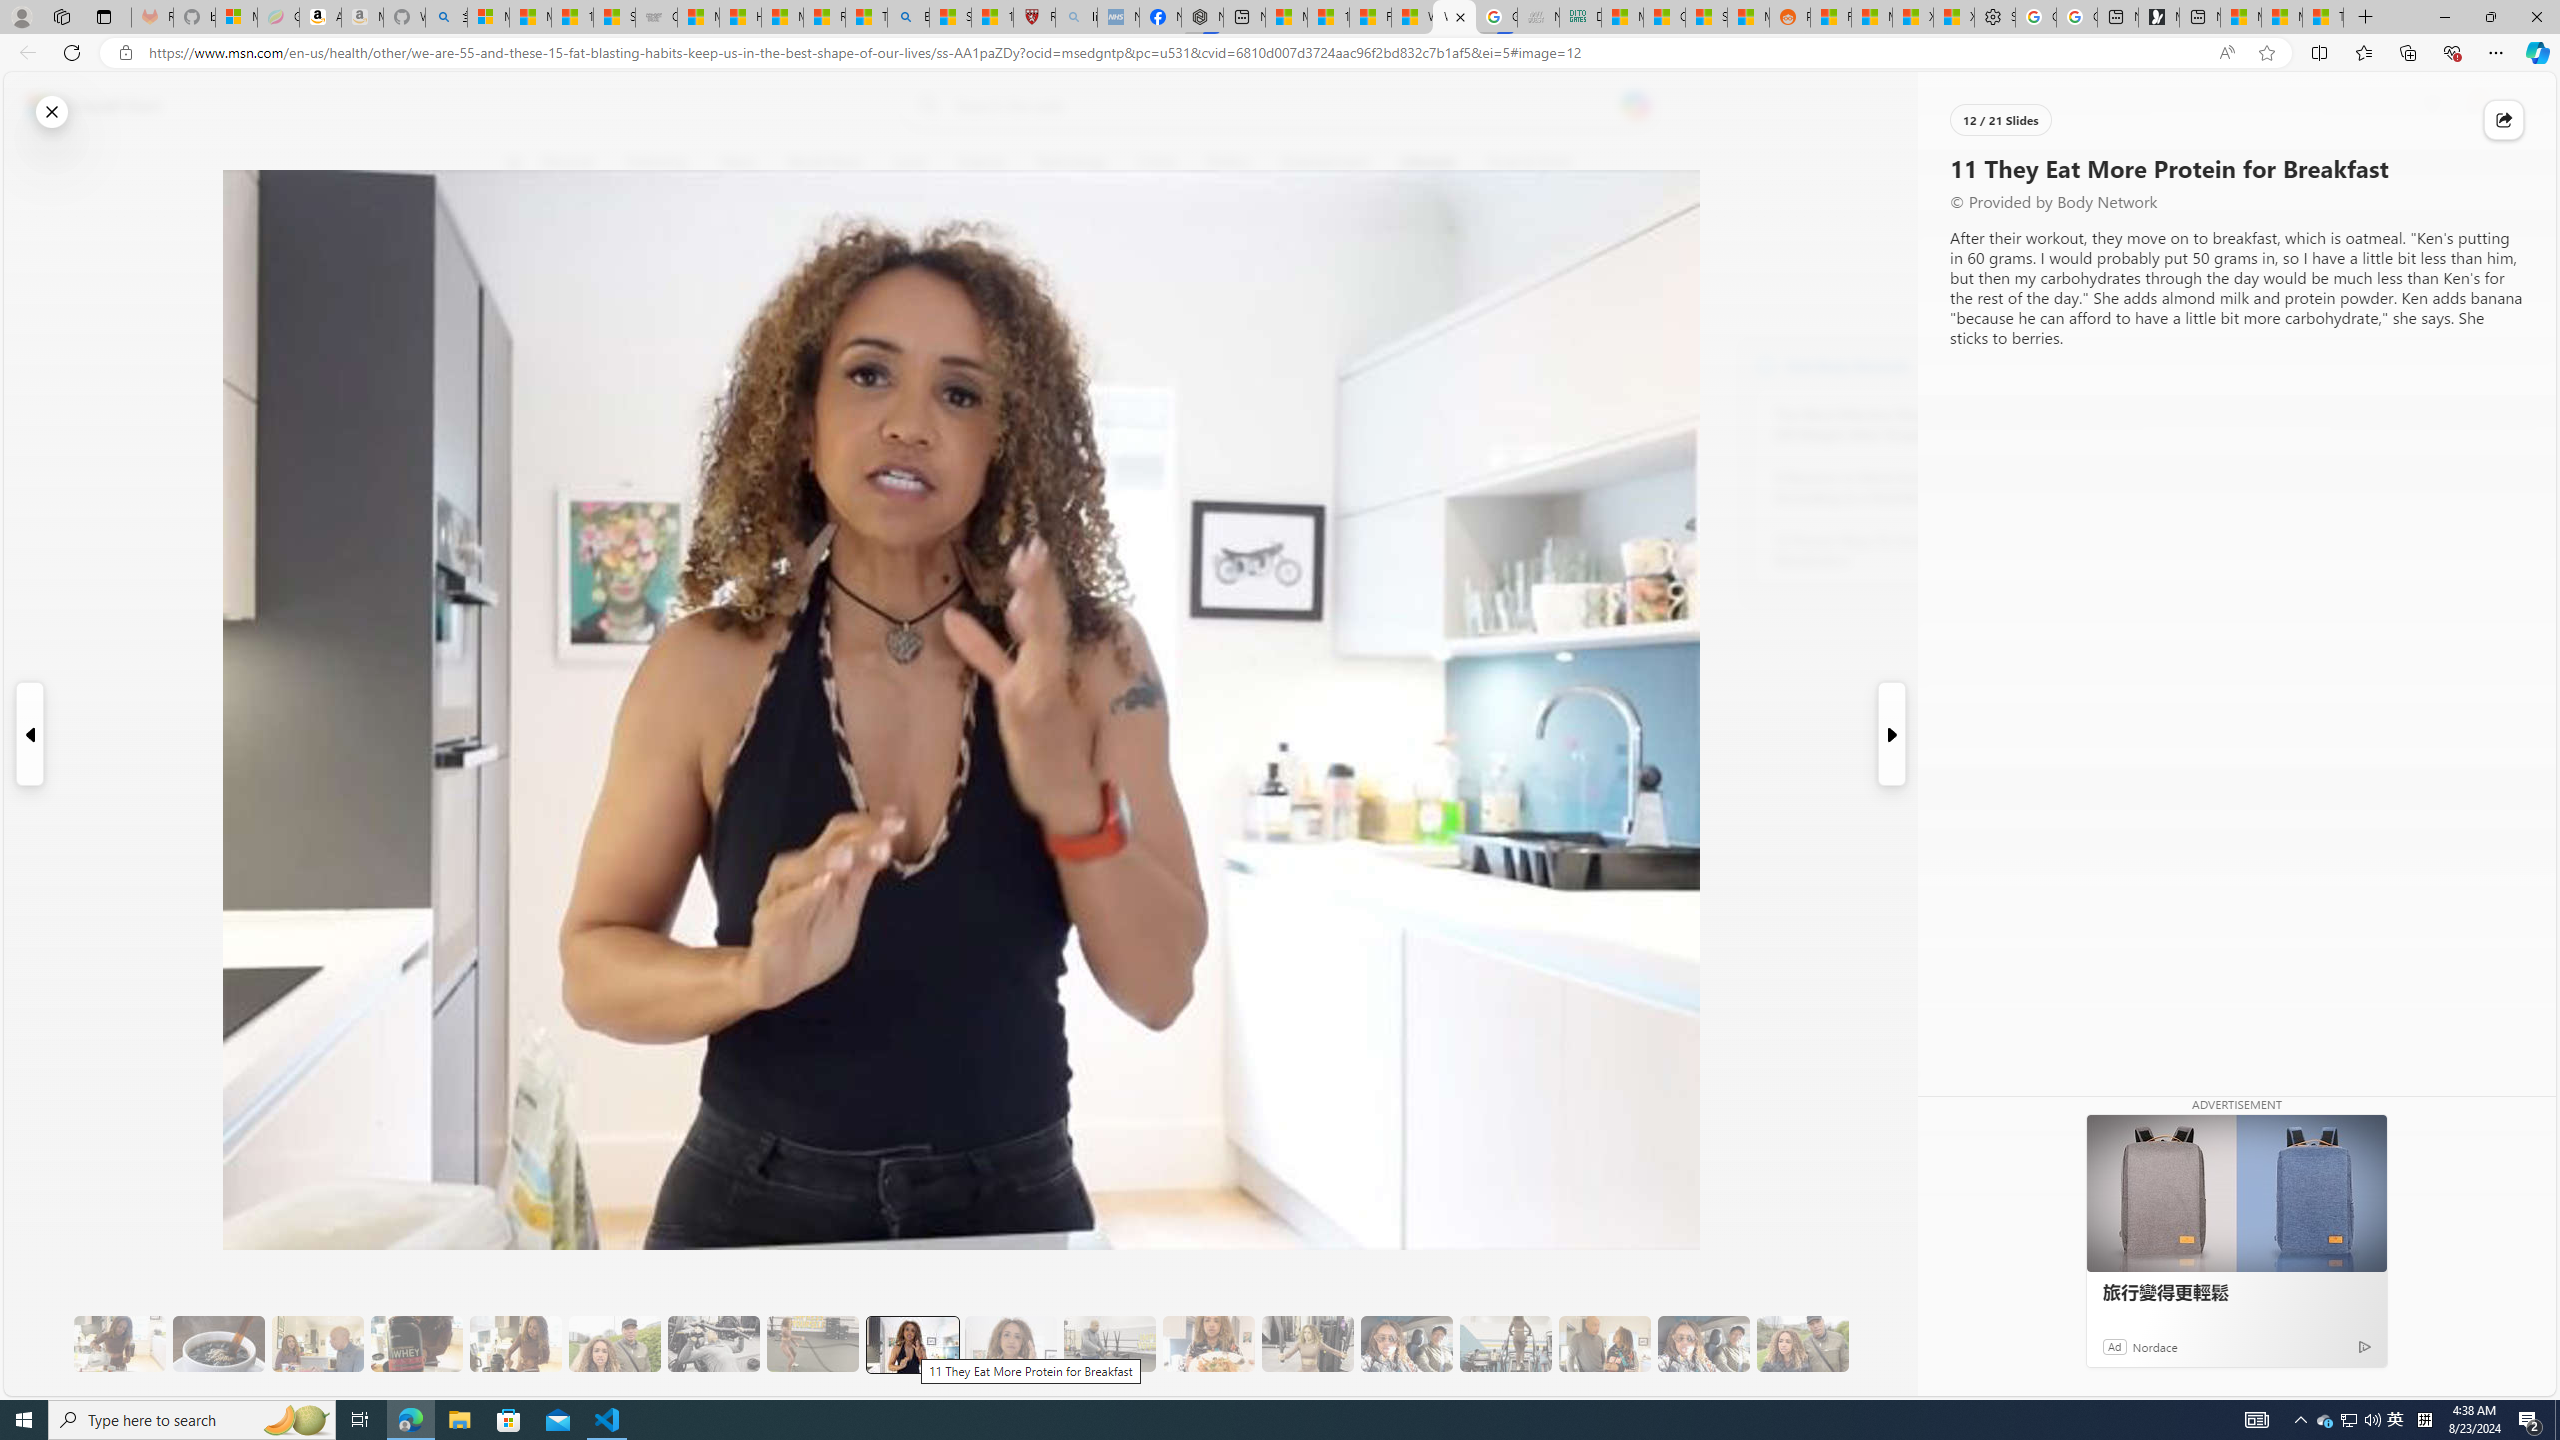 The width and height of the screenshot is (2560, 1440). What do you see at coordinates (790, 259) in the screenshot?
I see `Body Network` at bounding box center [790, 259].